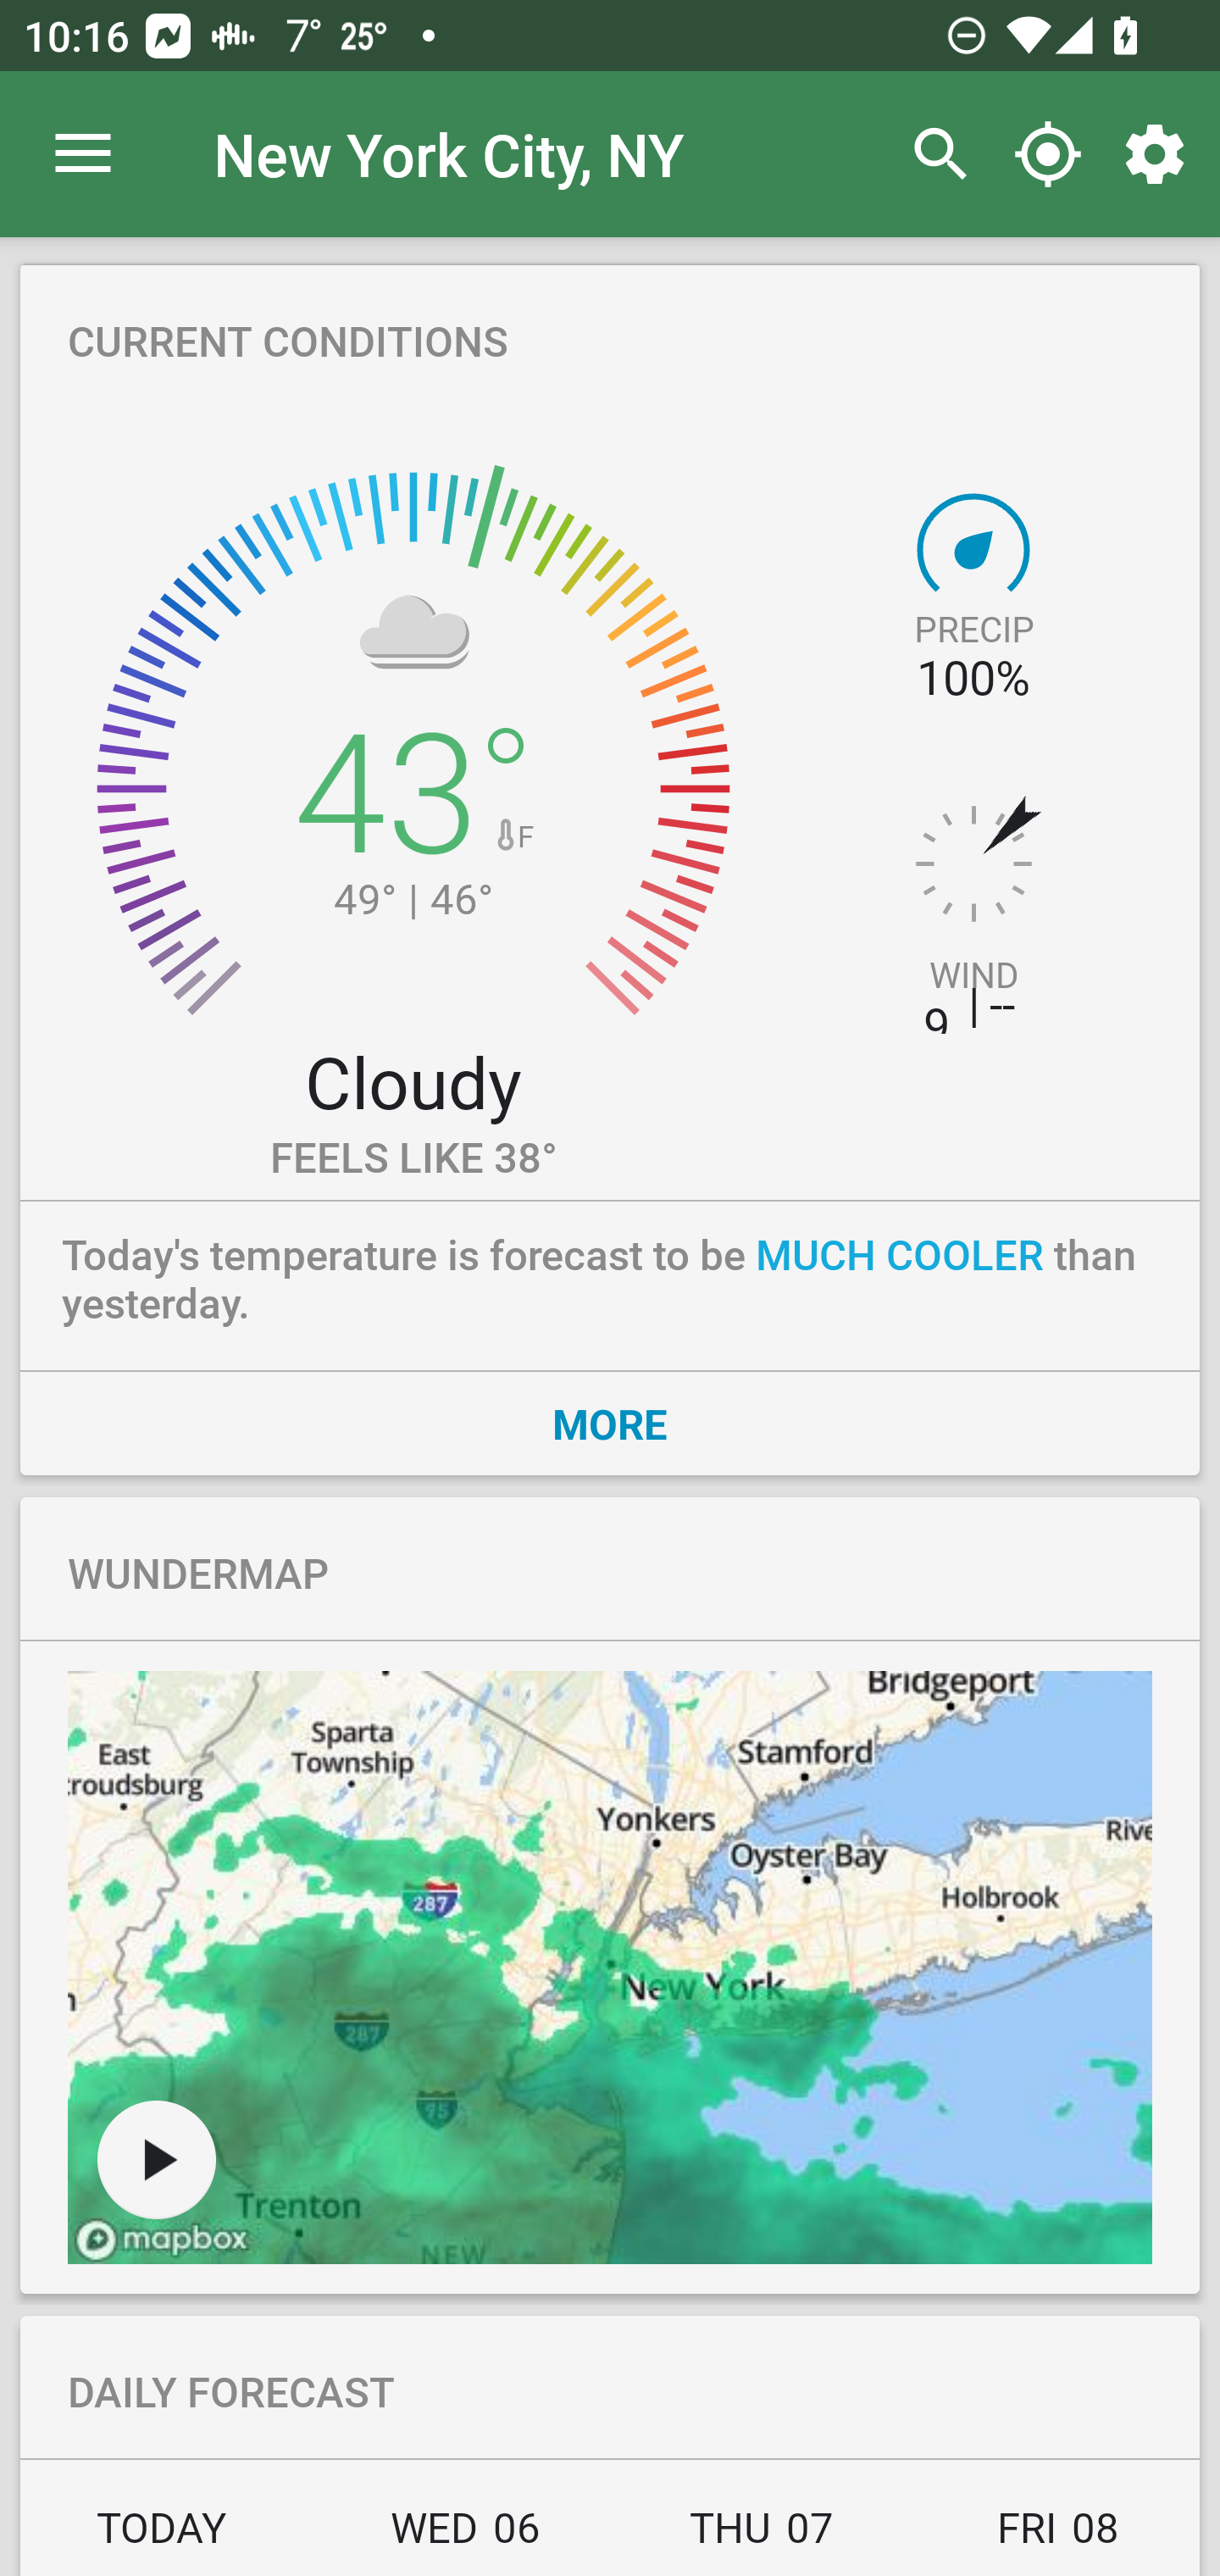 This screenshot has height=2576, width=1220. I want to click on Weather Map, so click(156, 2159).